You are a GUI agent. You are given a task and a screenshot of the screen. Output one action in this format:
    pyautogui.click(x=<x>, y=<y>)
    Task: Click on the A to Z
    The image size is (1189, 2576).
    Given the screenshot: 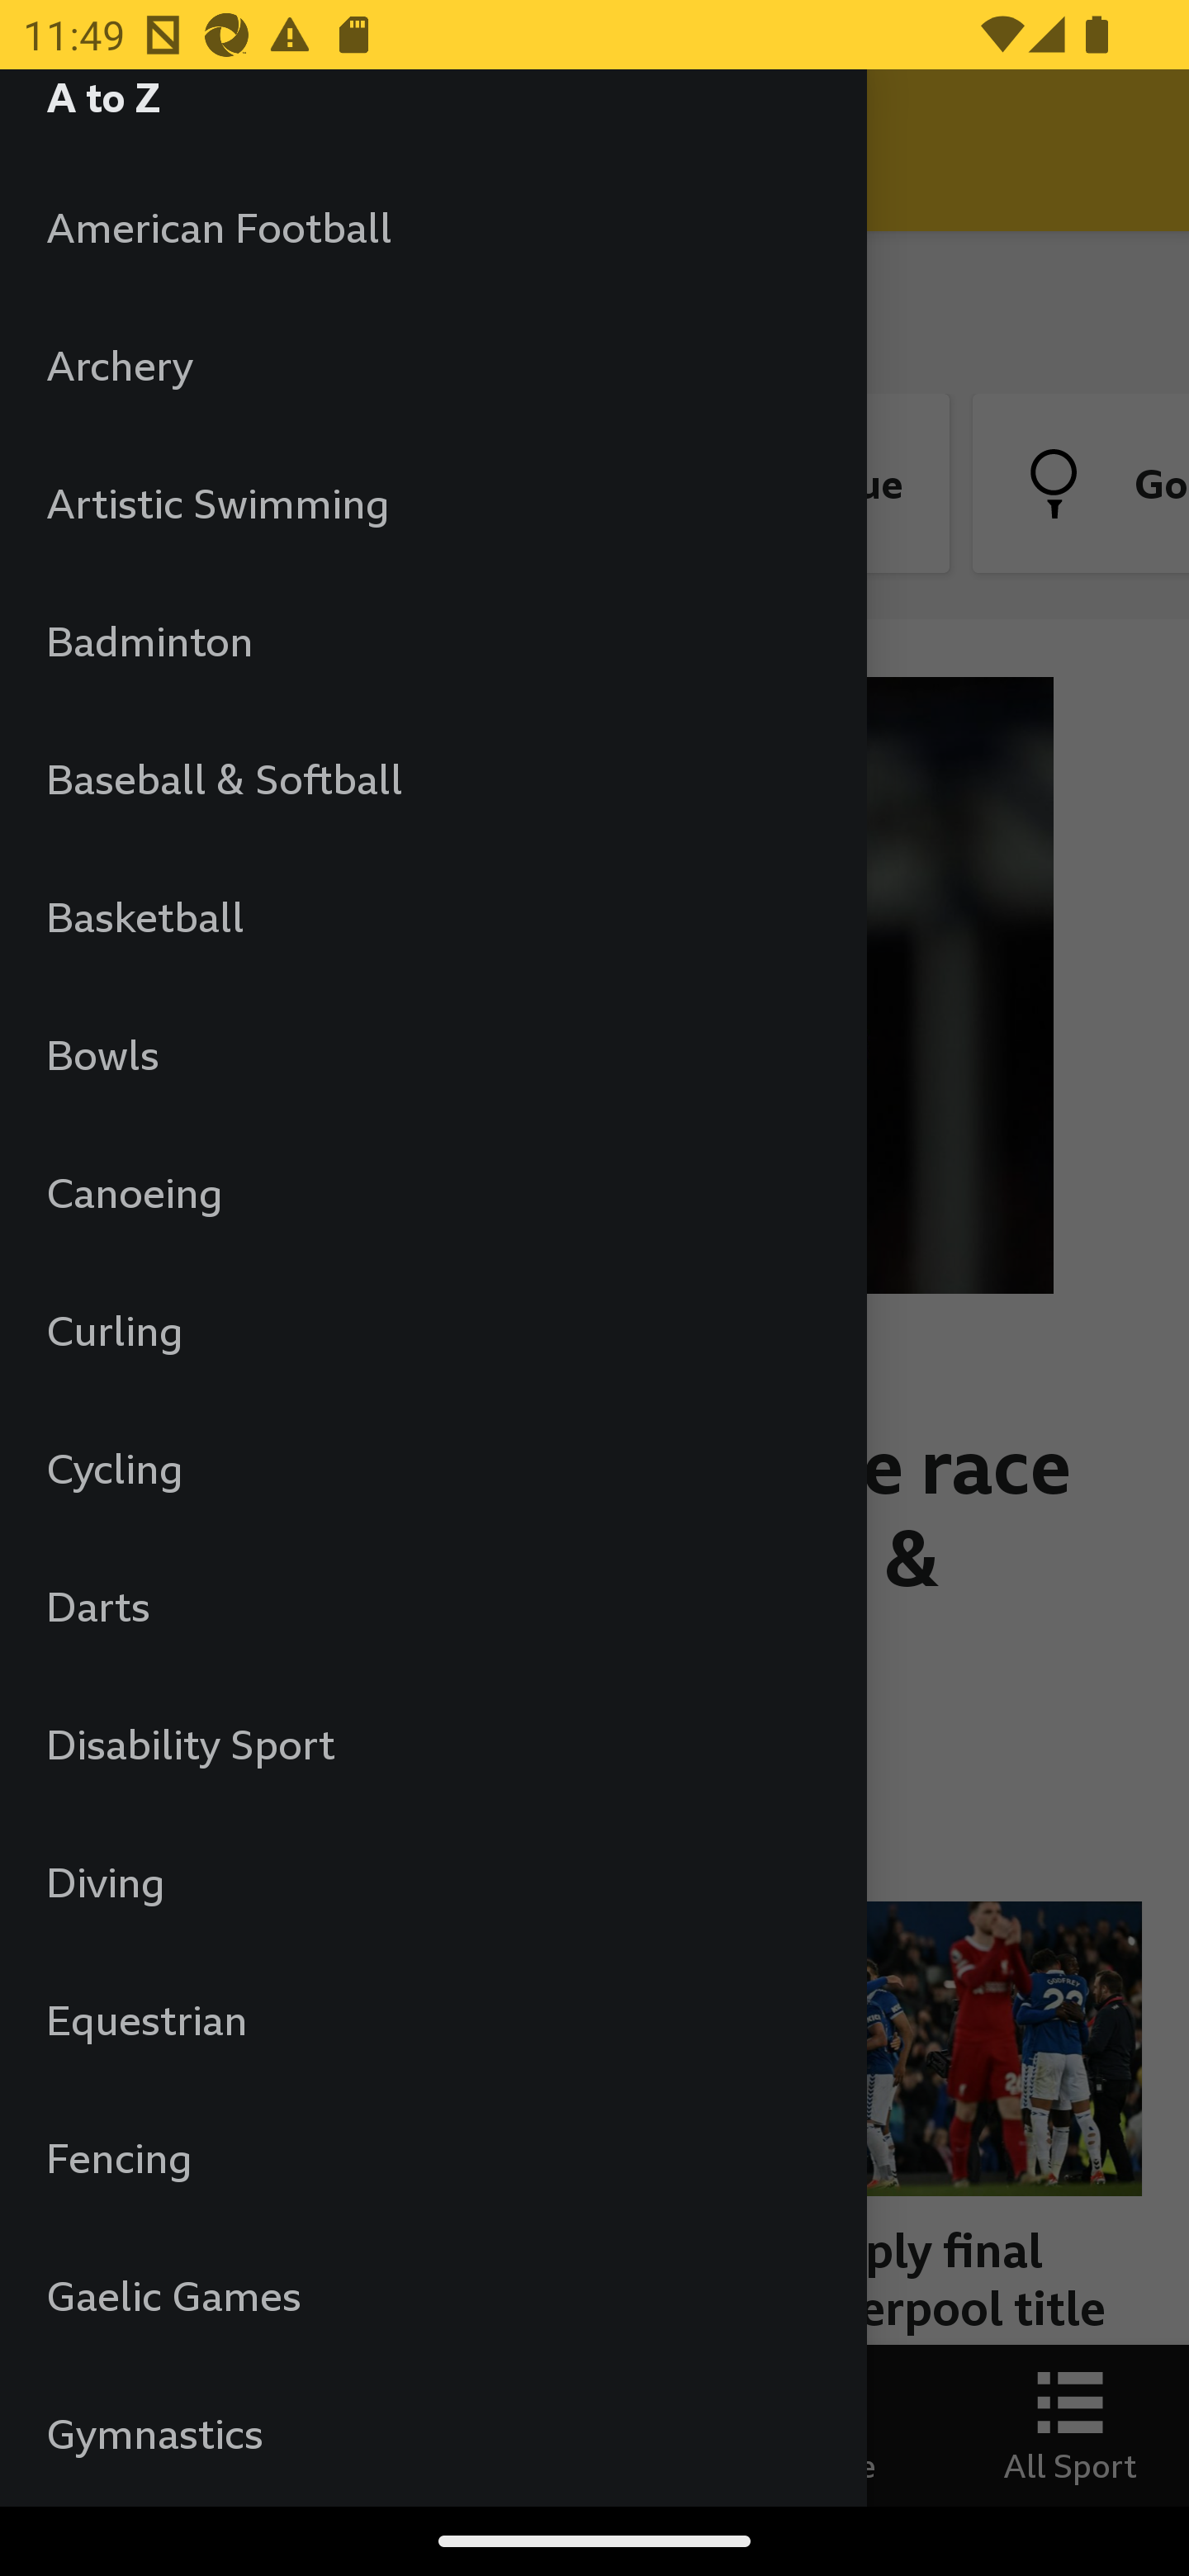 What is the action you would take?
    pyautogui.click(x=433, y=114)
    